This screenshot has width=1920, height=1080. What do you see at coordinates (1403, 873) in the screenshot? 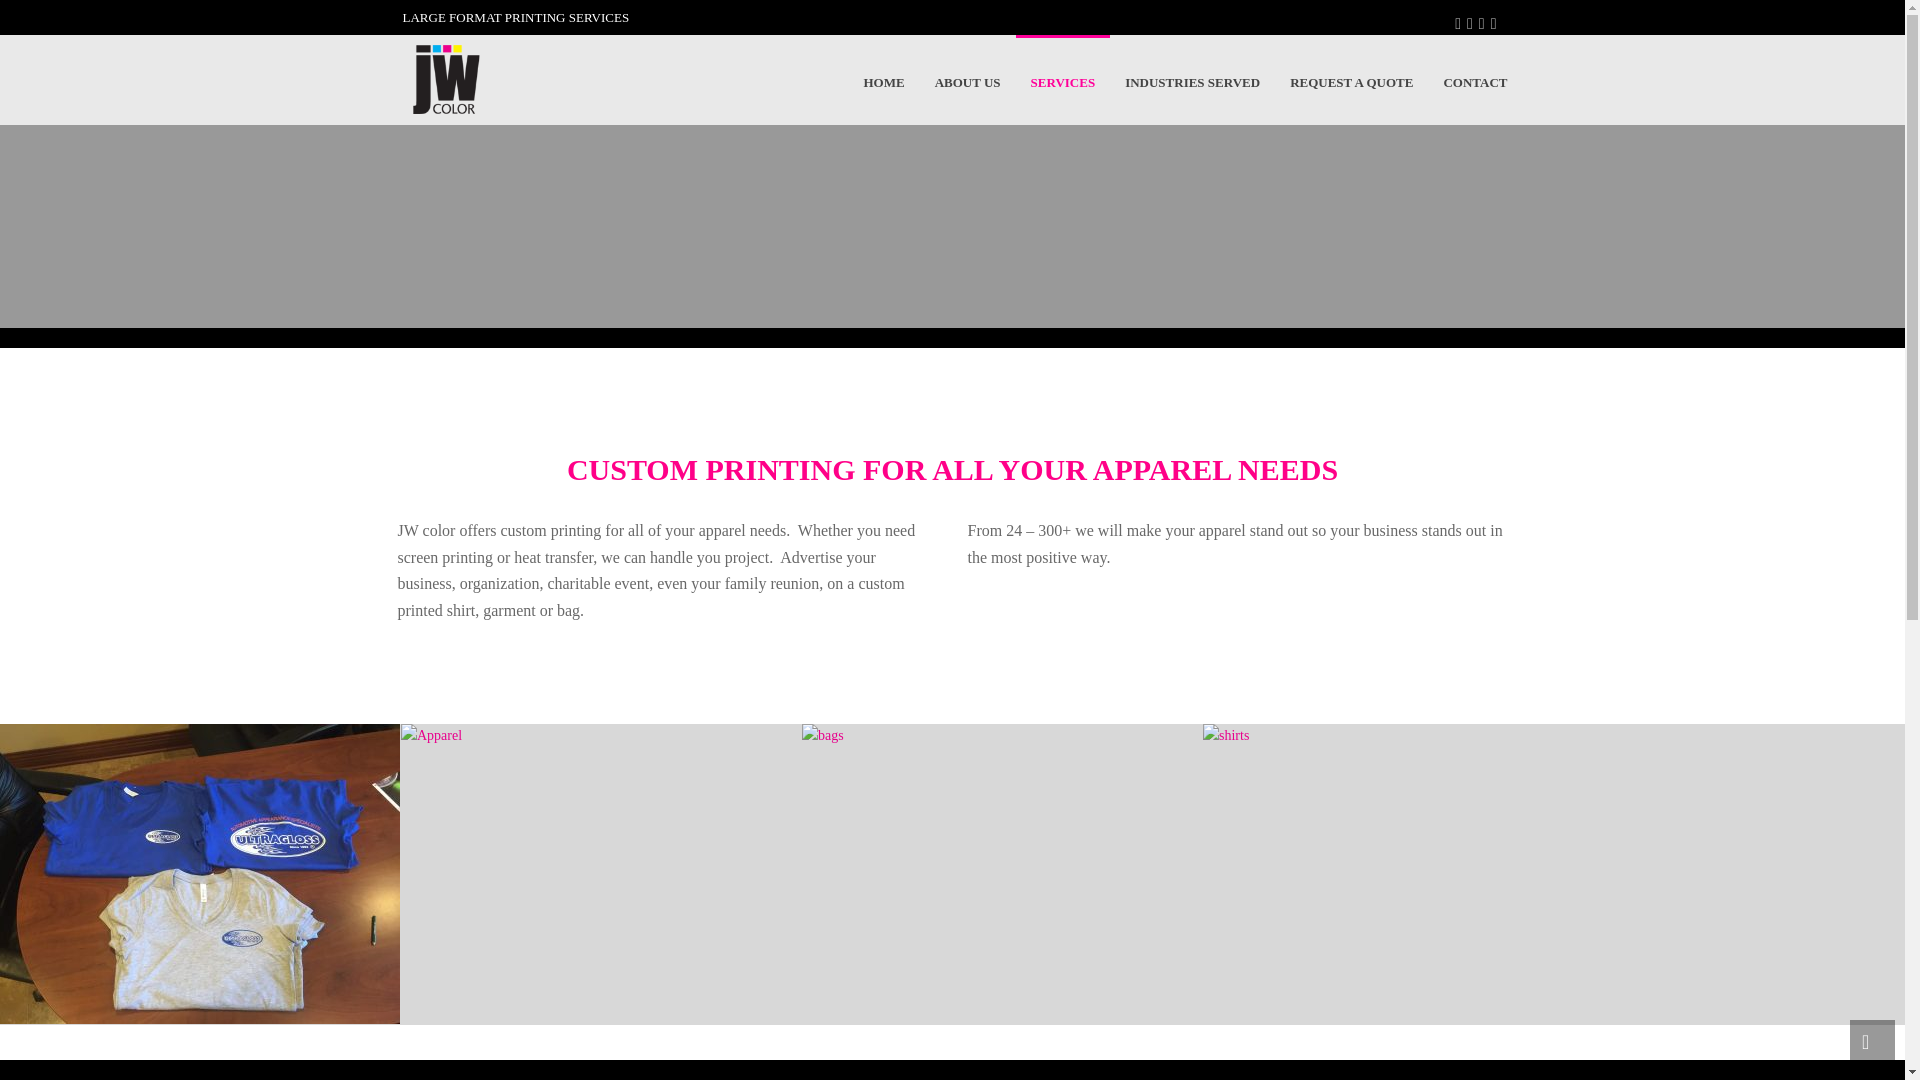
I see `shirts` at bounding box center [1403, 873].